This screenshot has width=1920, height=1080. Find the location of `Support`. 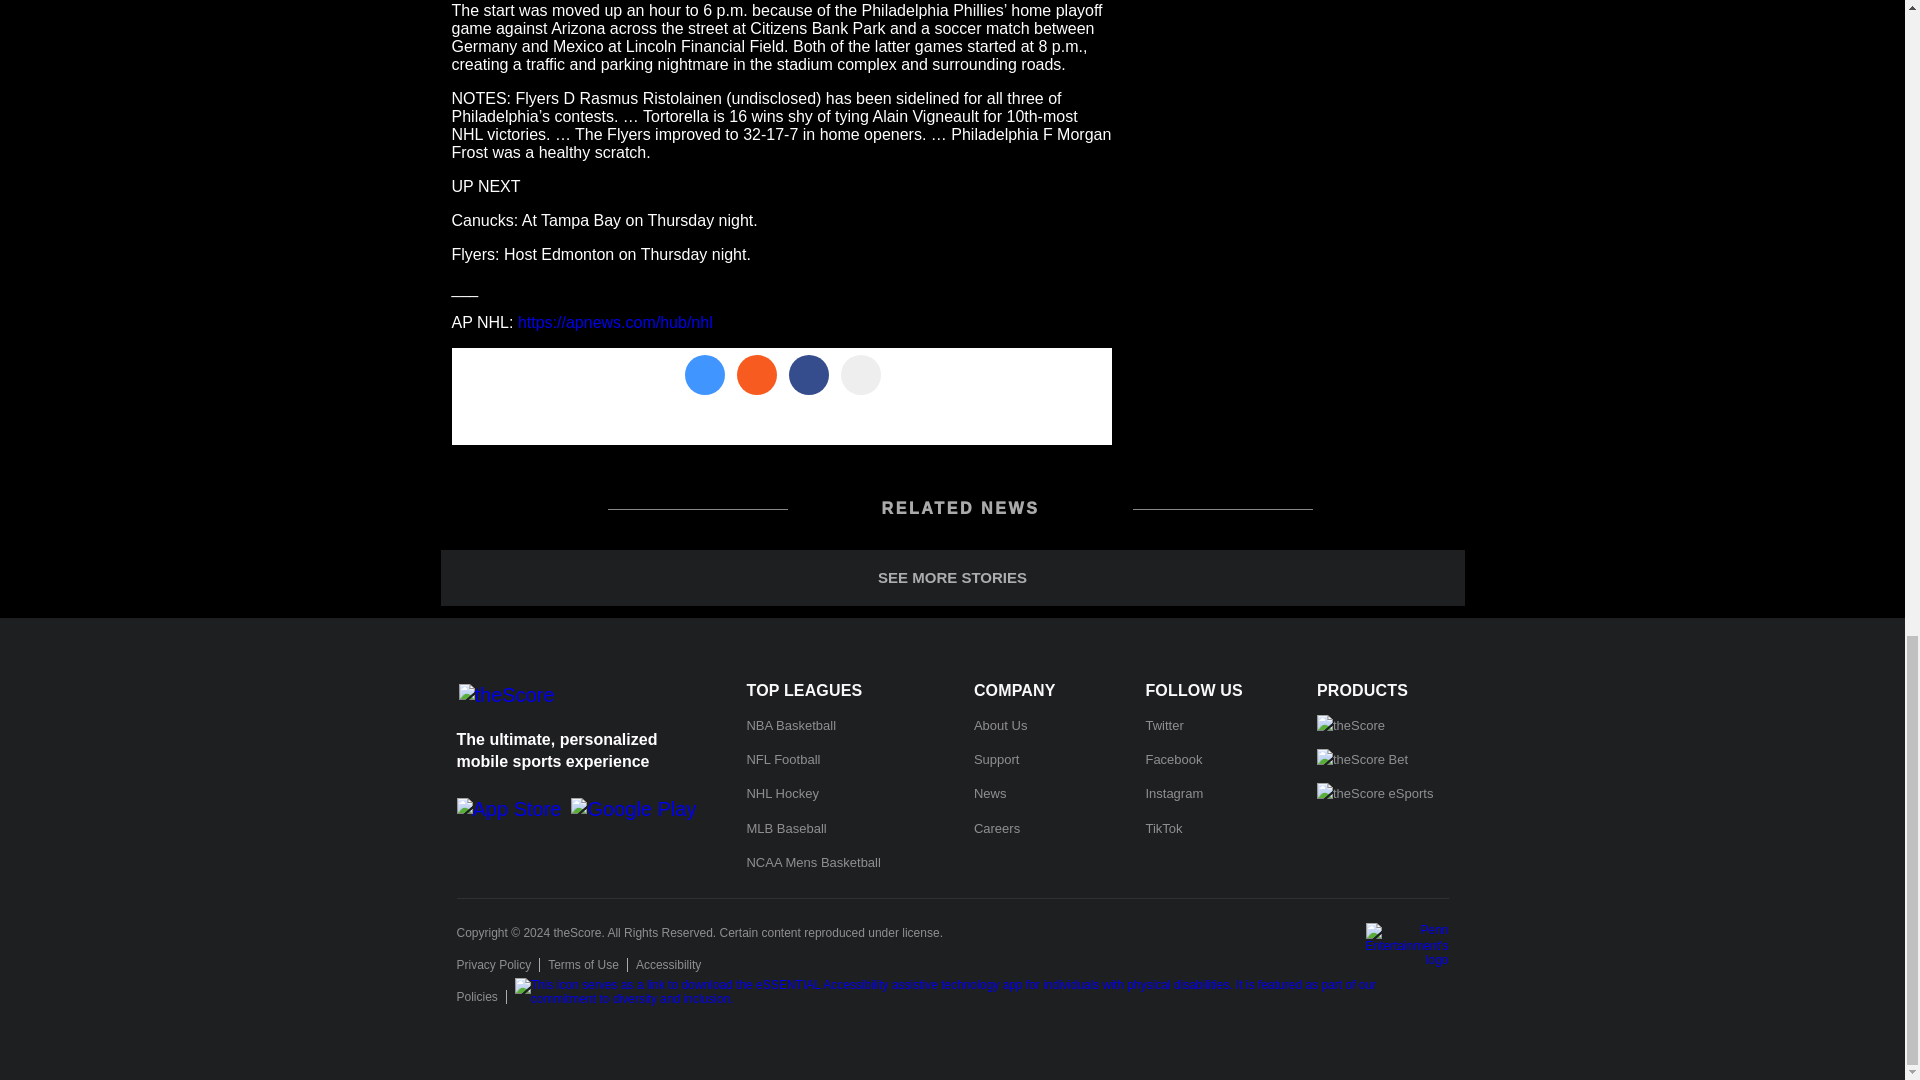

Support is located at coordinates (996, 758).